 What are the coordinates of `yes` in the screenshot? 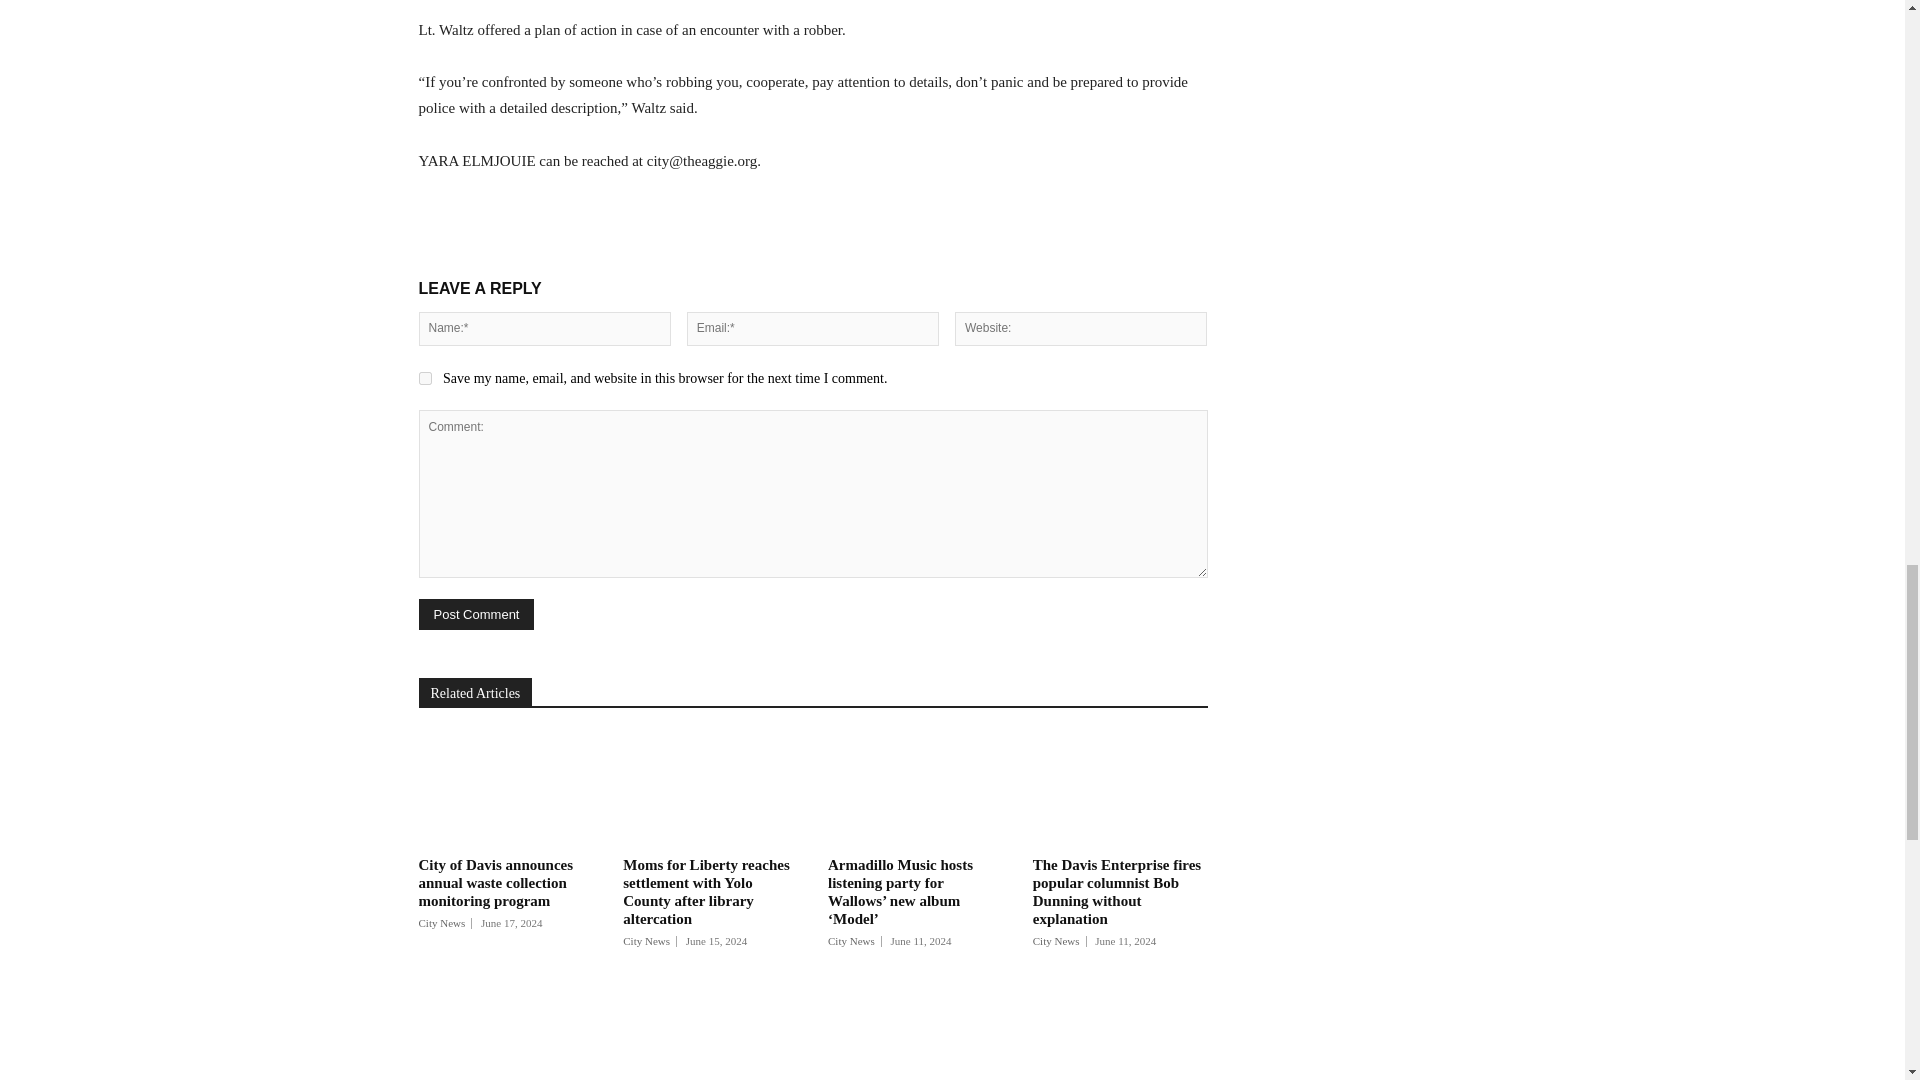 It's located at (424, 378).